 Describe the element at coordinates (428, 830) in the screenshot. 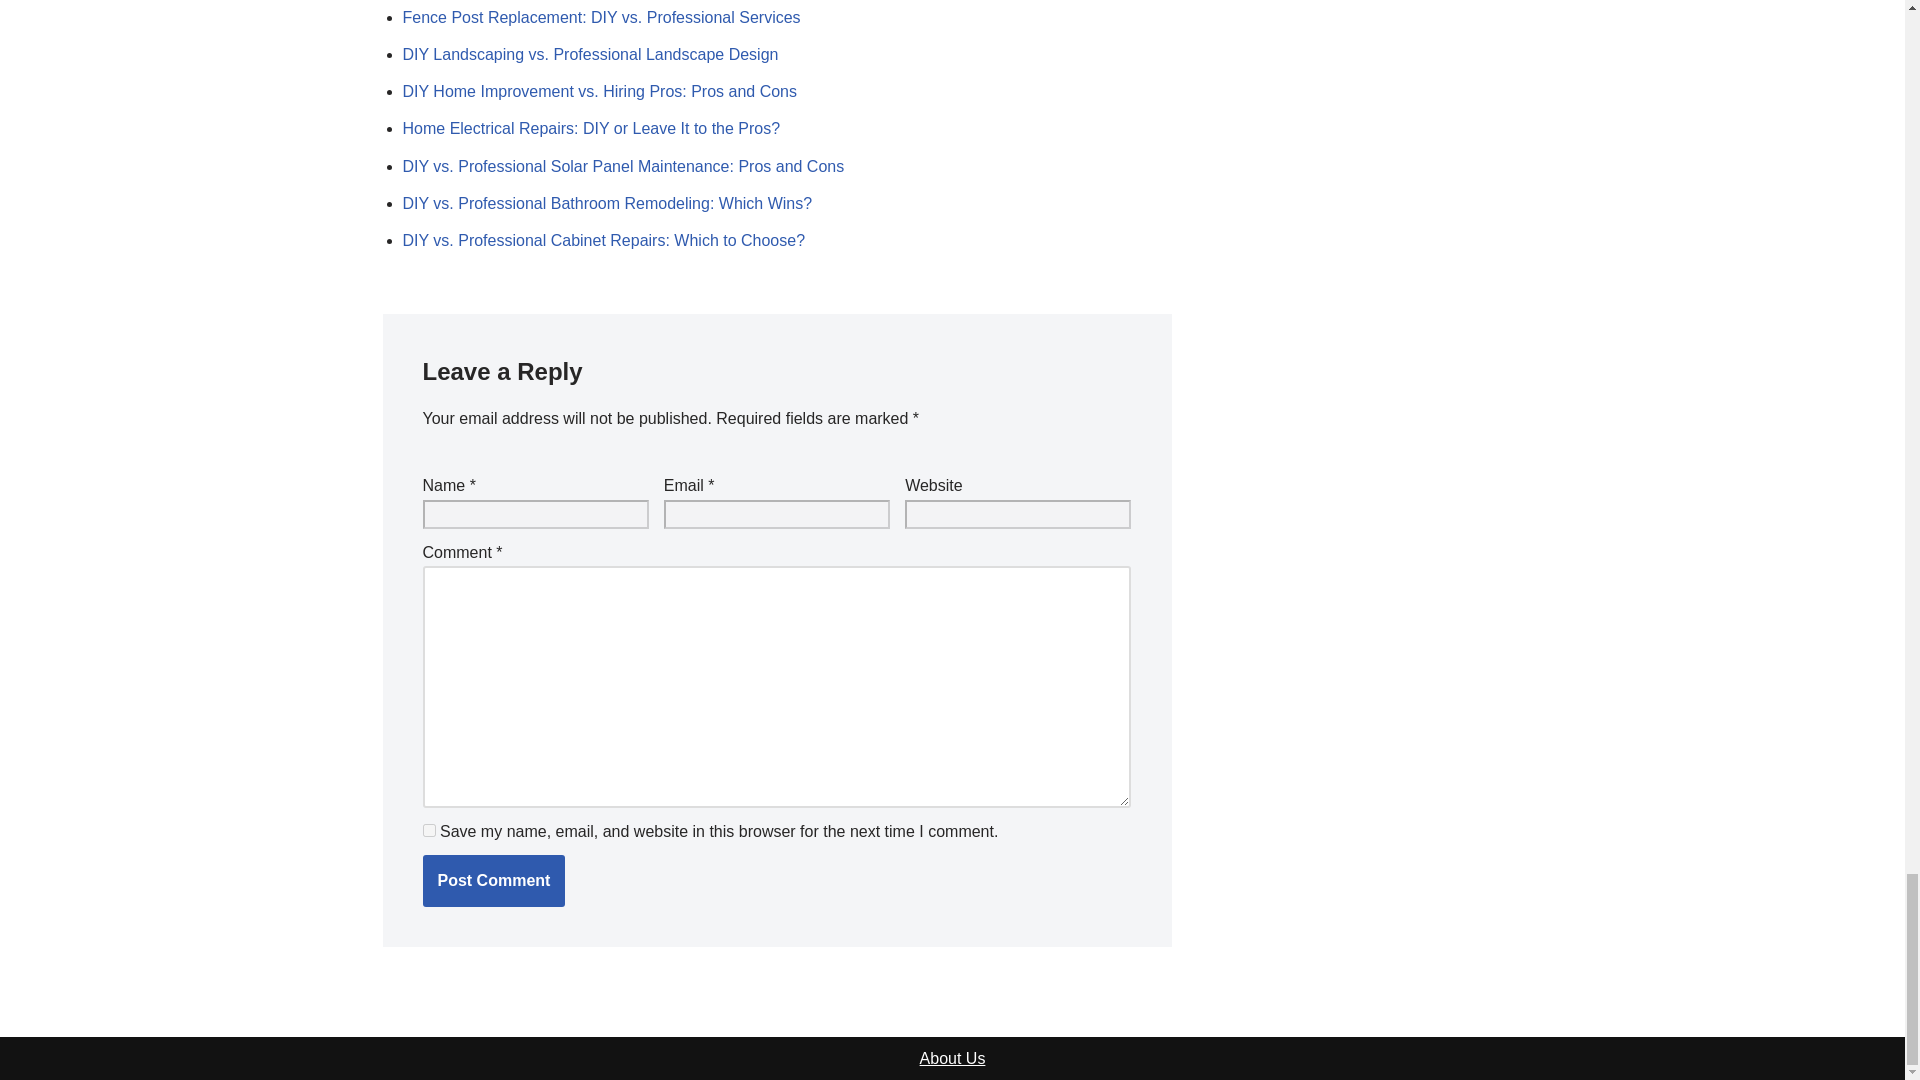

I see `yes` at that location.